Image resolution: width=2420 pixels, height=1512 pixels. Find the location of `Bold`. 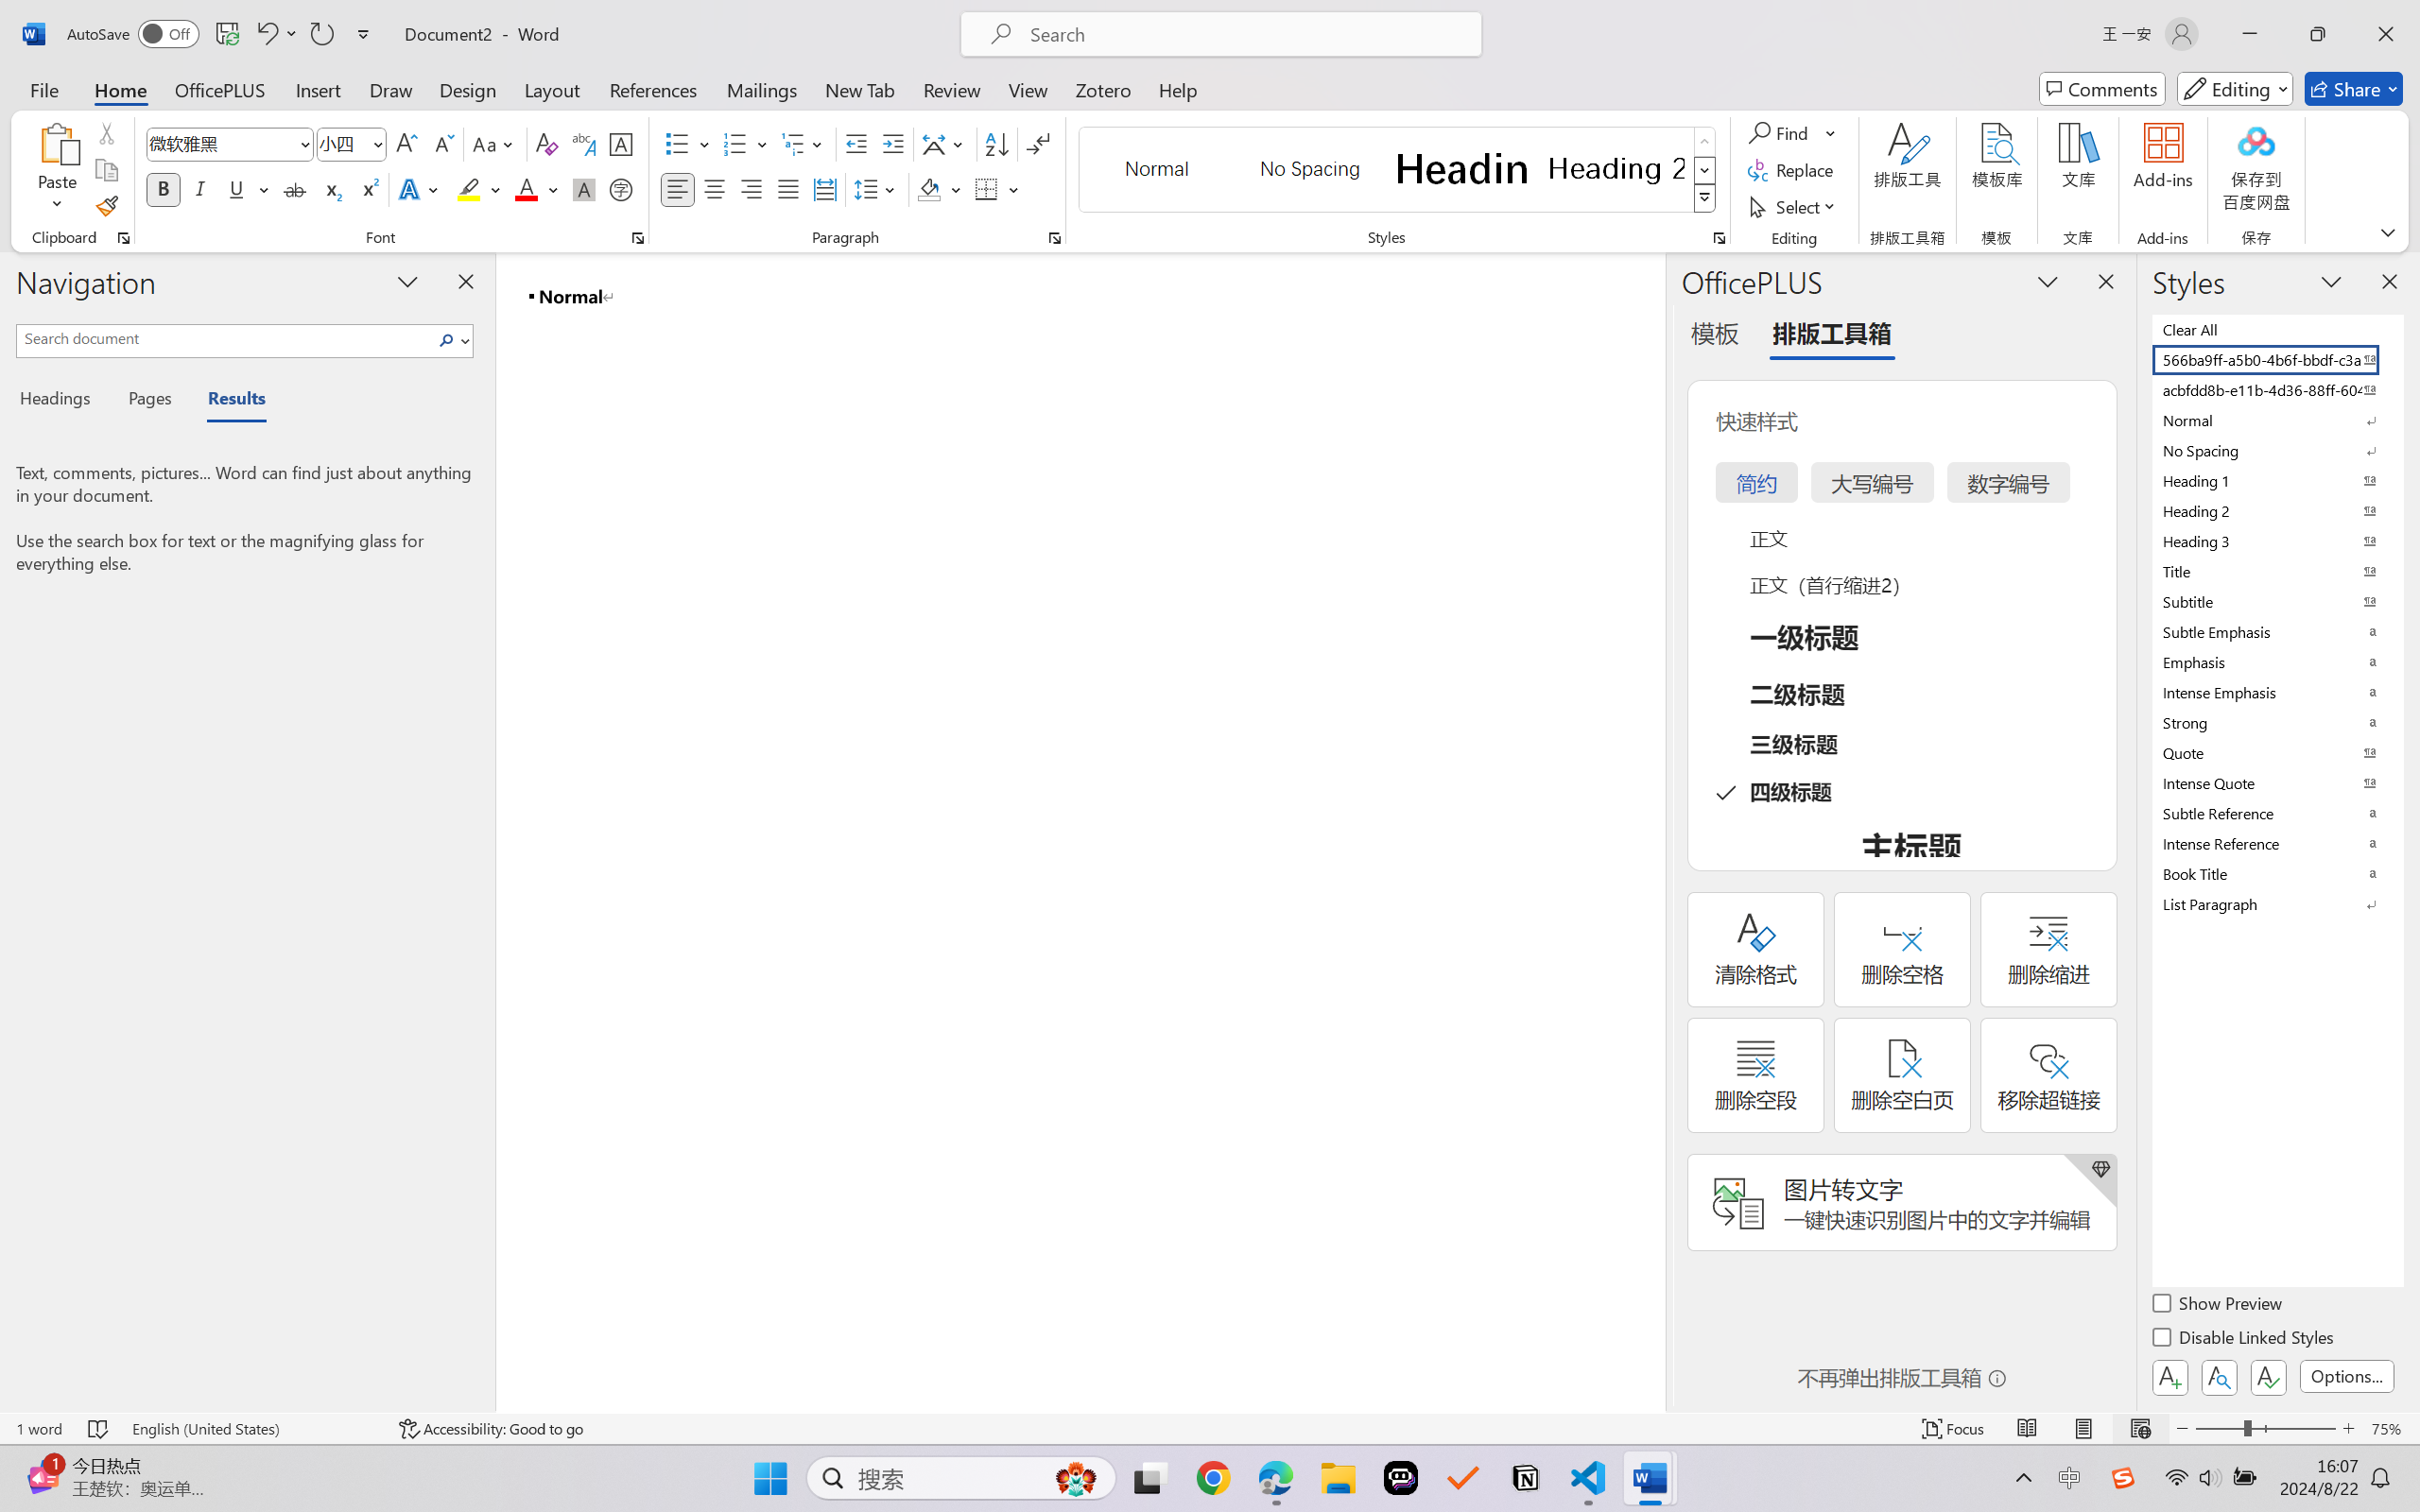

Bold is located at coordinates (164, 189).